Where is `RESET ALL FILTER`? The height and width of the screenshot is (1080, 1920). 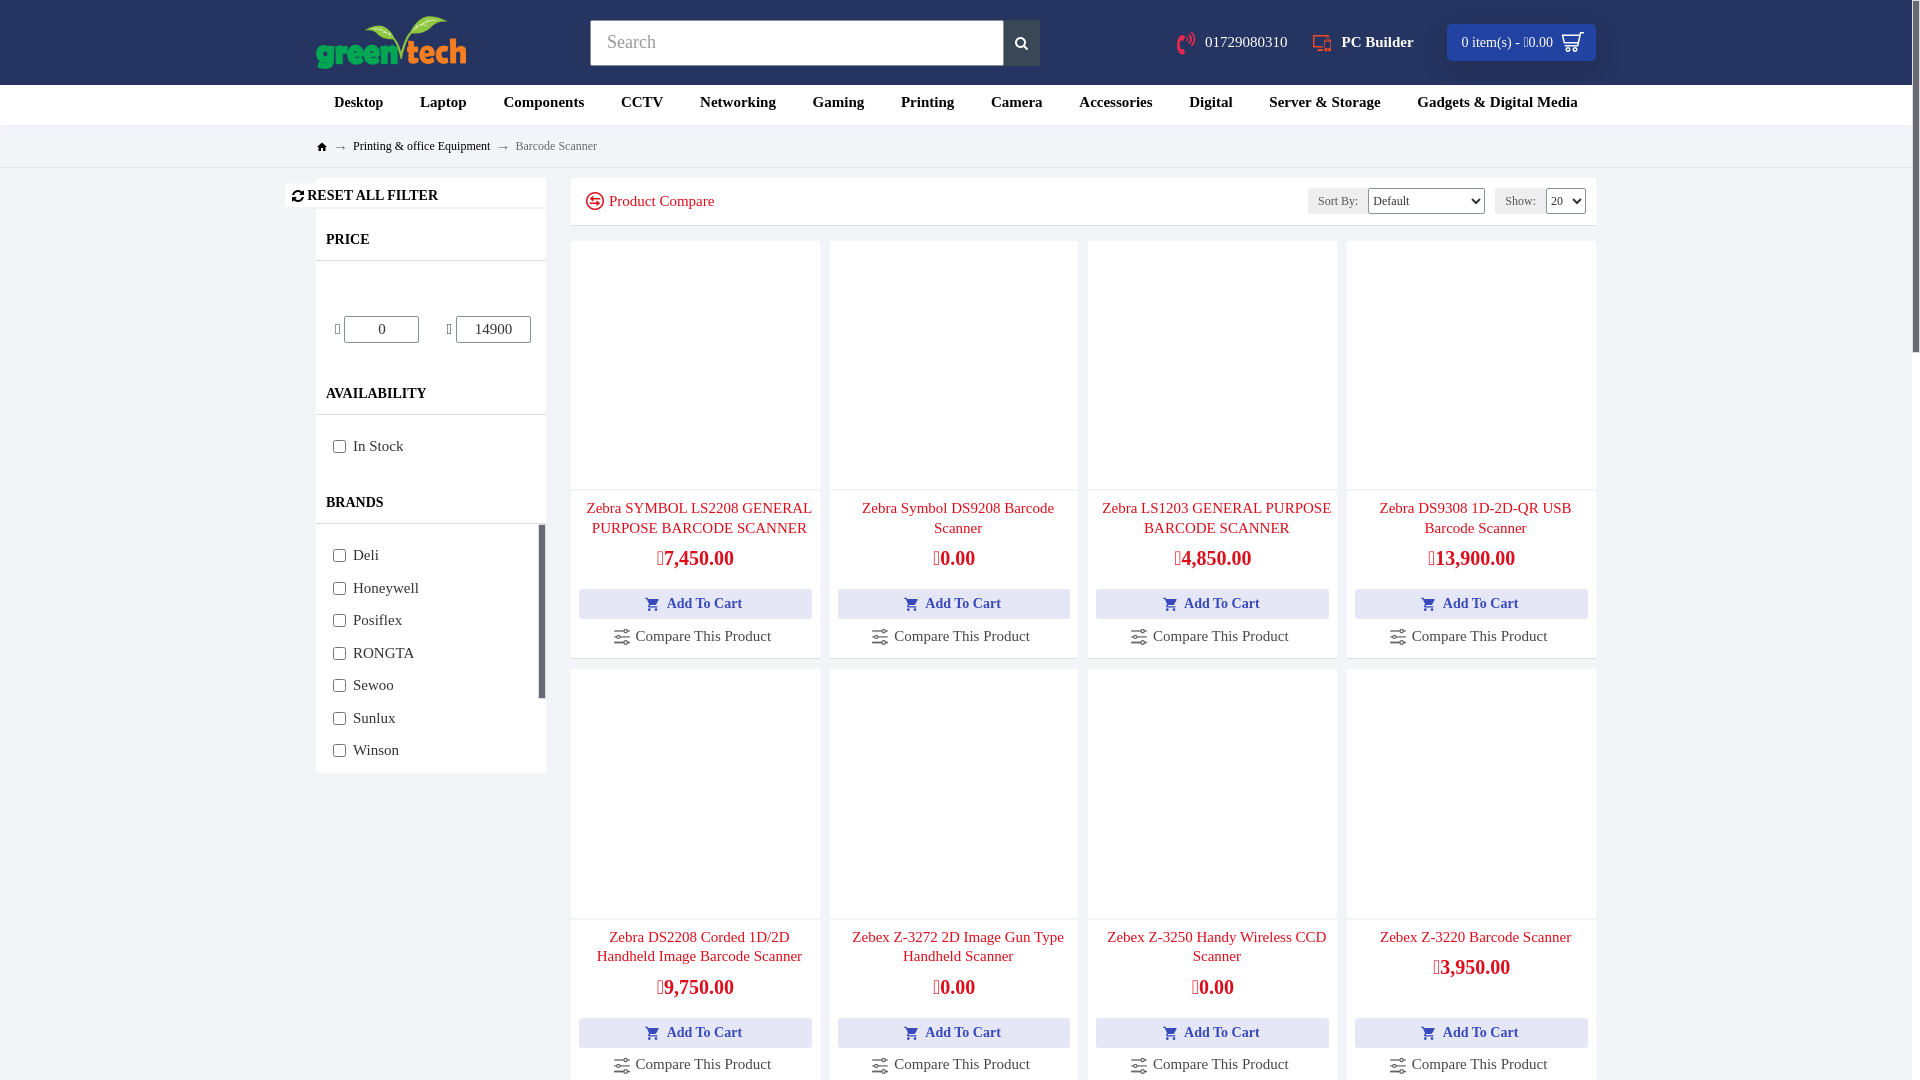 RESET ALL FILTER is located at coordinates (416, 196).